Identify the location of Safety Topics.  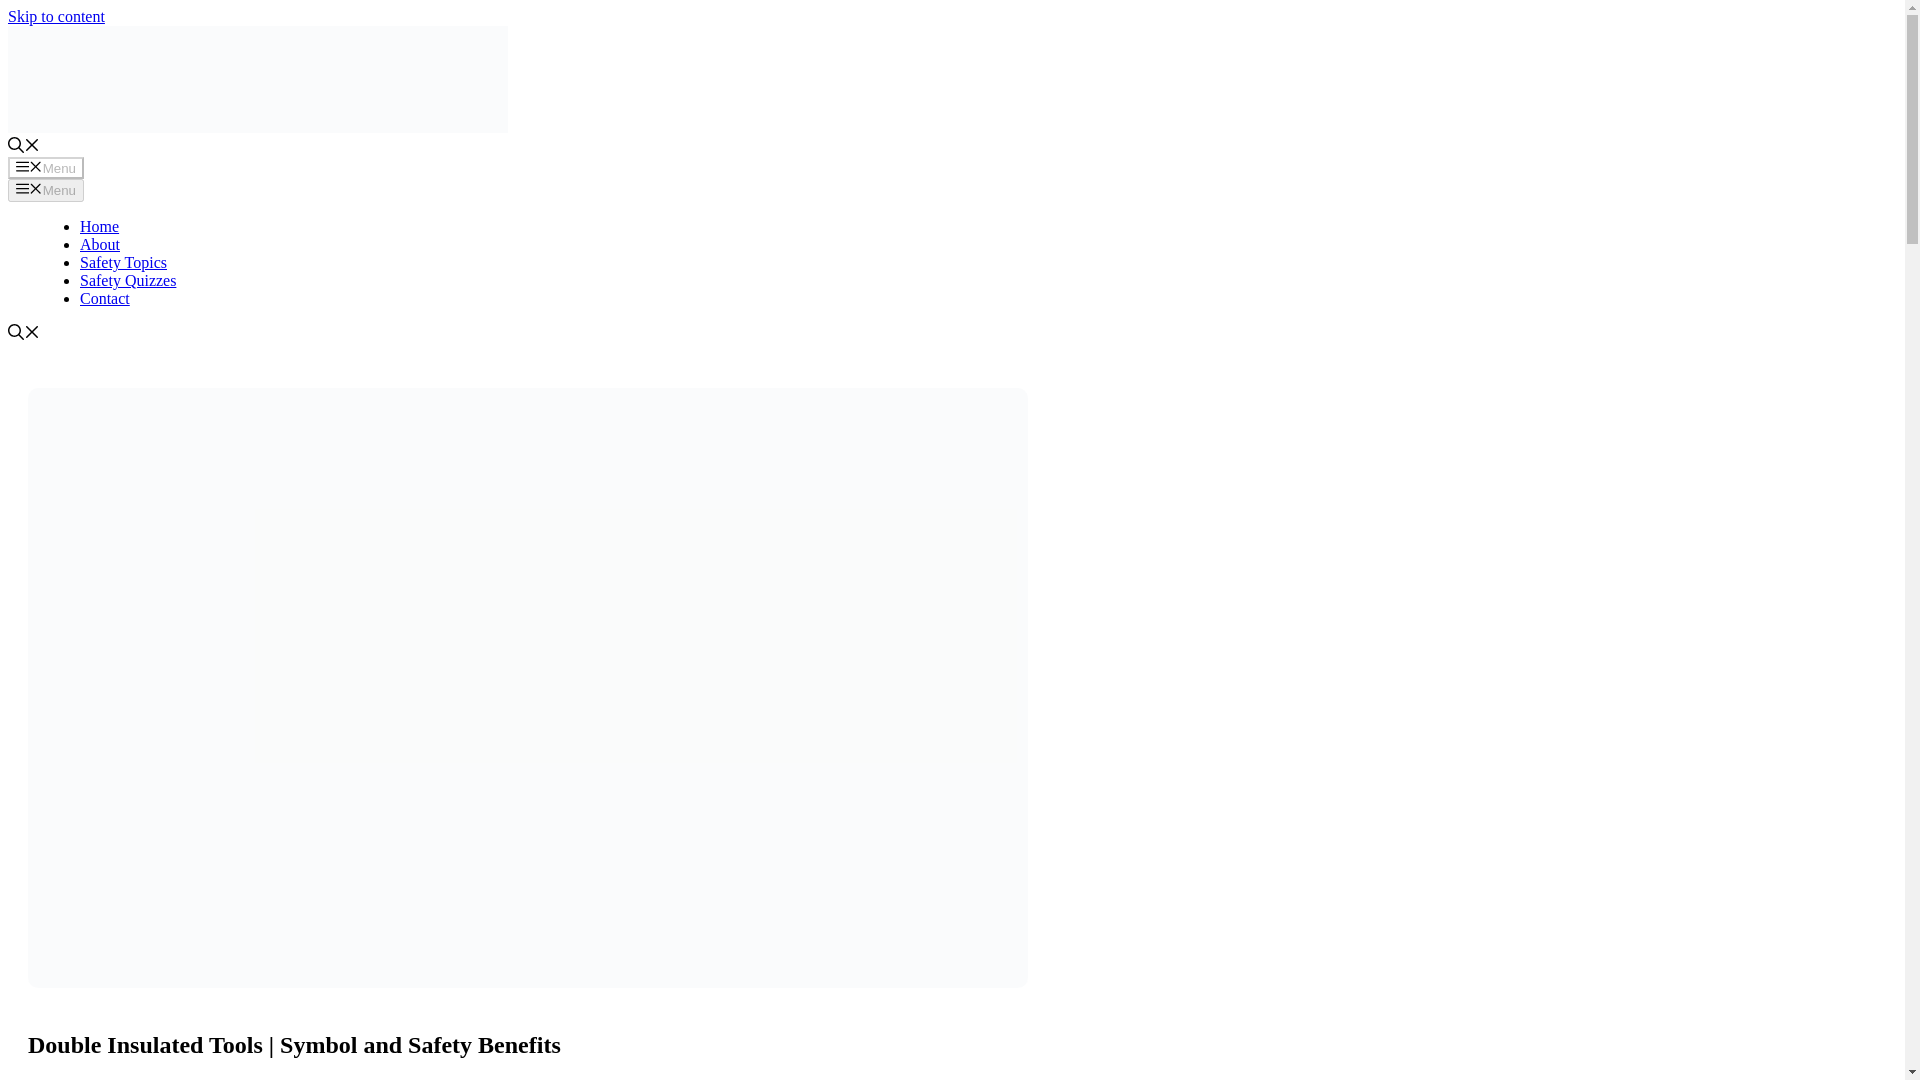
(124, 262).